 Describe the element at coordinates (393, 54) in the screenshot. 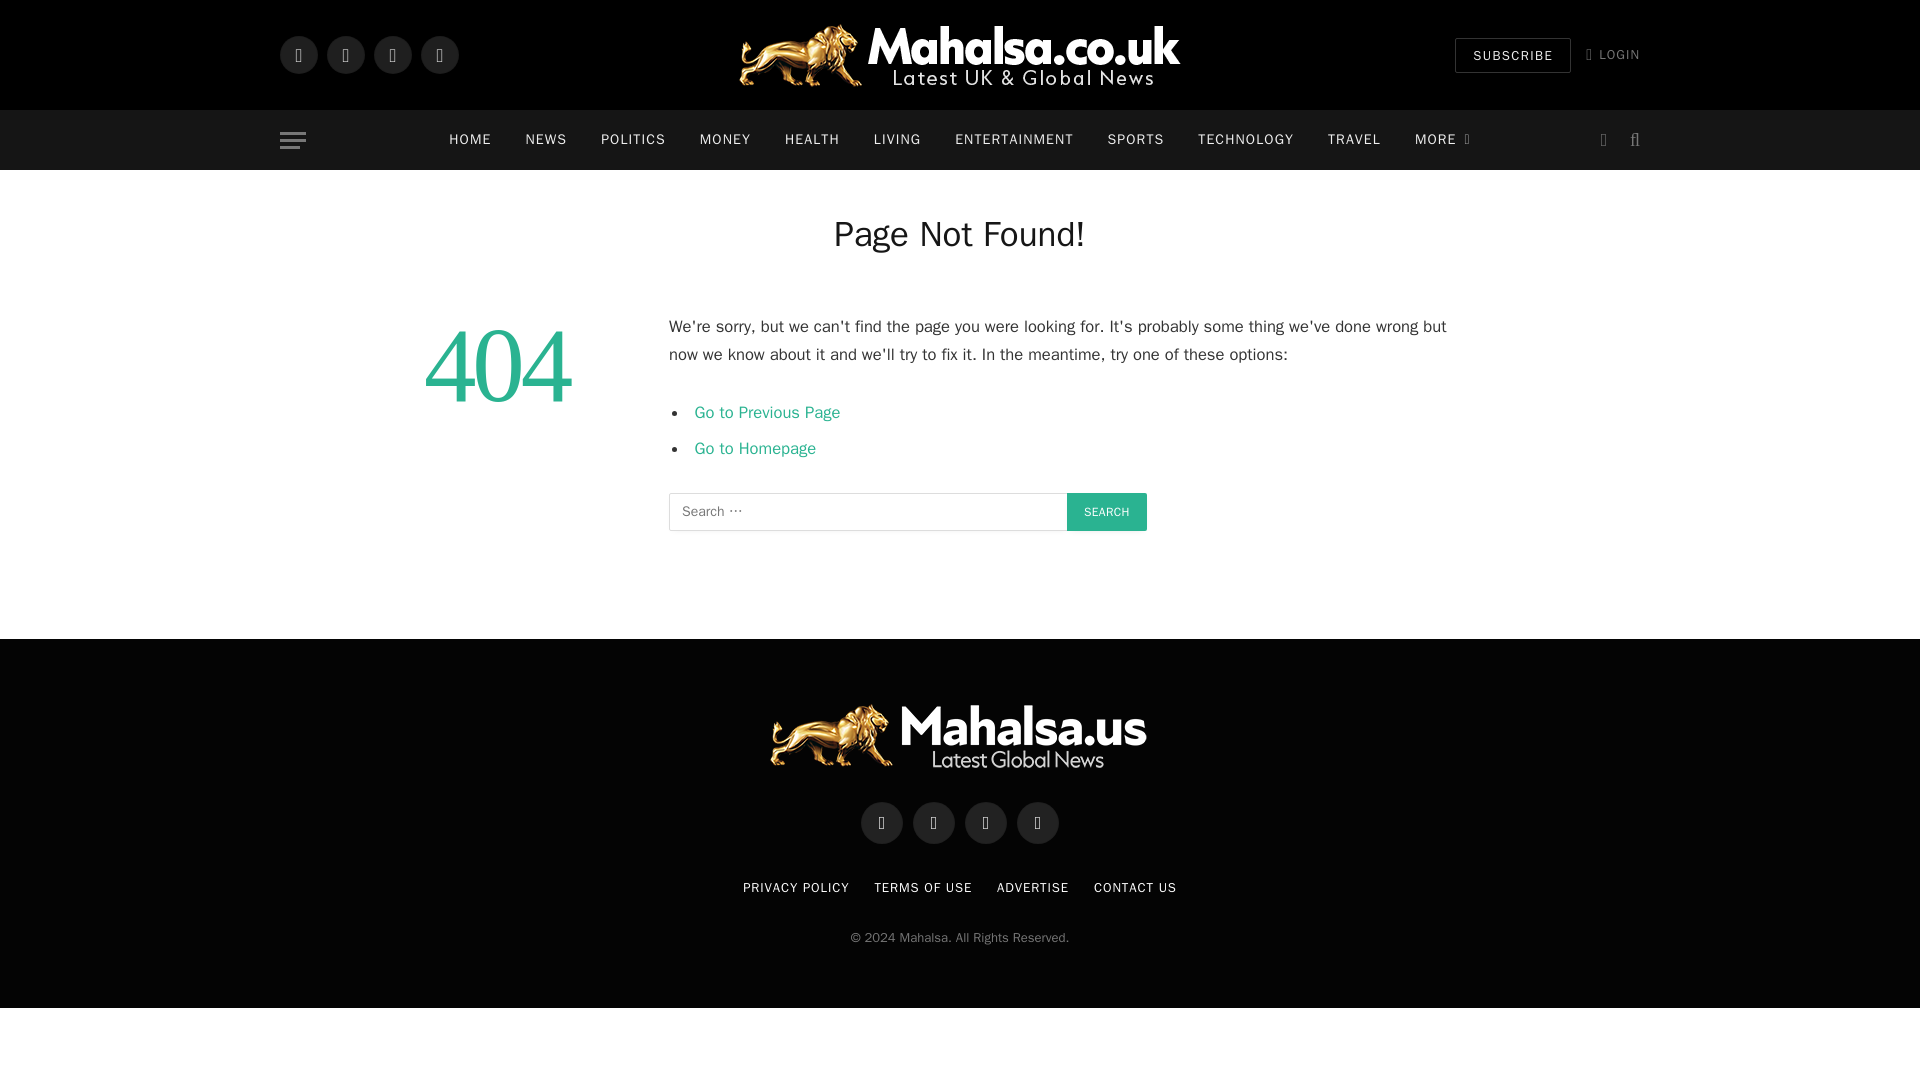

I see `Instagram` at that location.